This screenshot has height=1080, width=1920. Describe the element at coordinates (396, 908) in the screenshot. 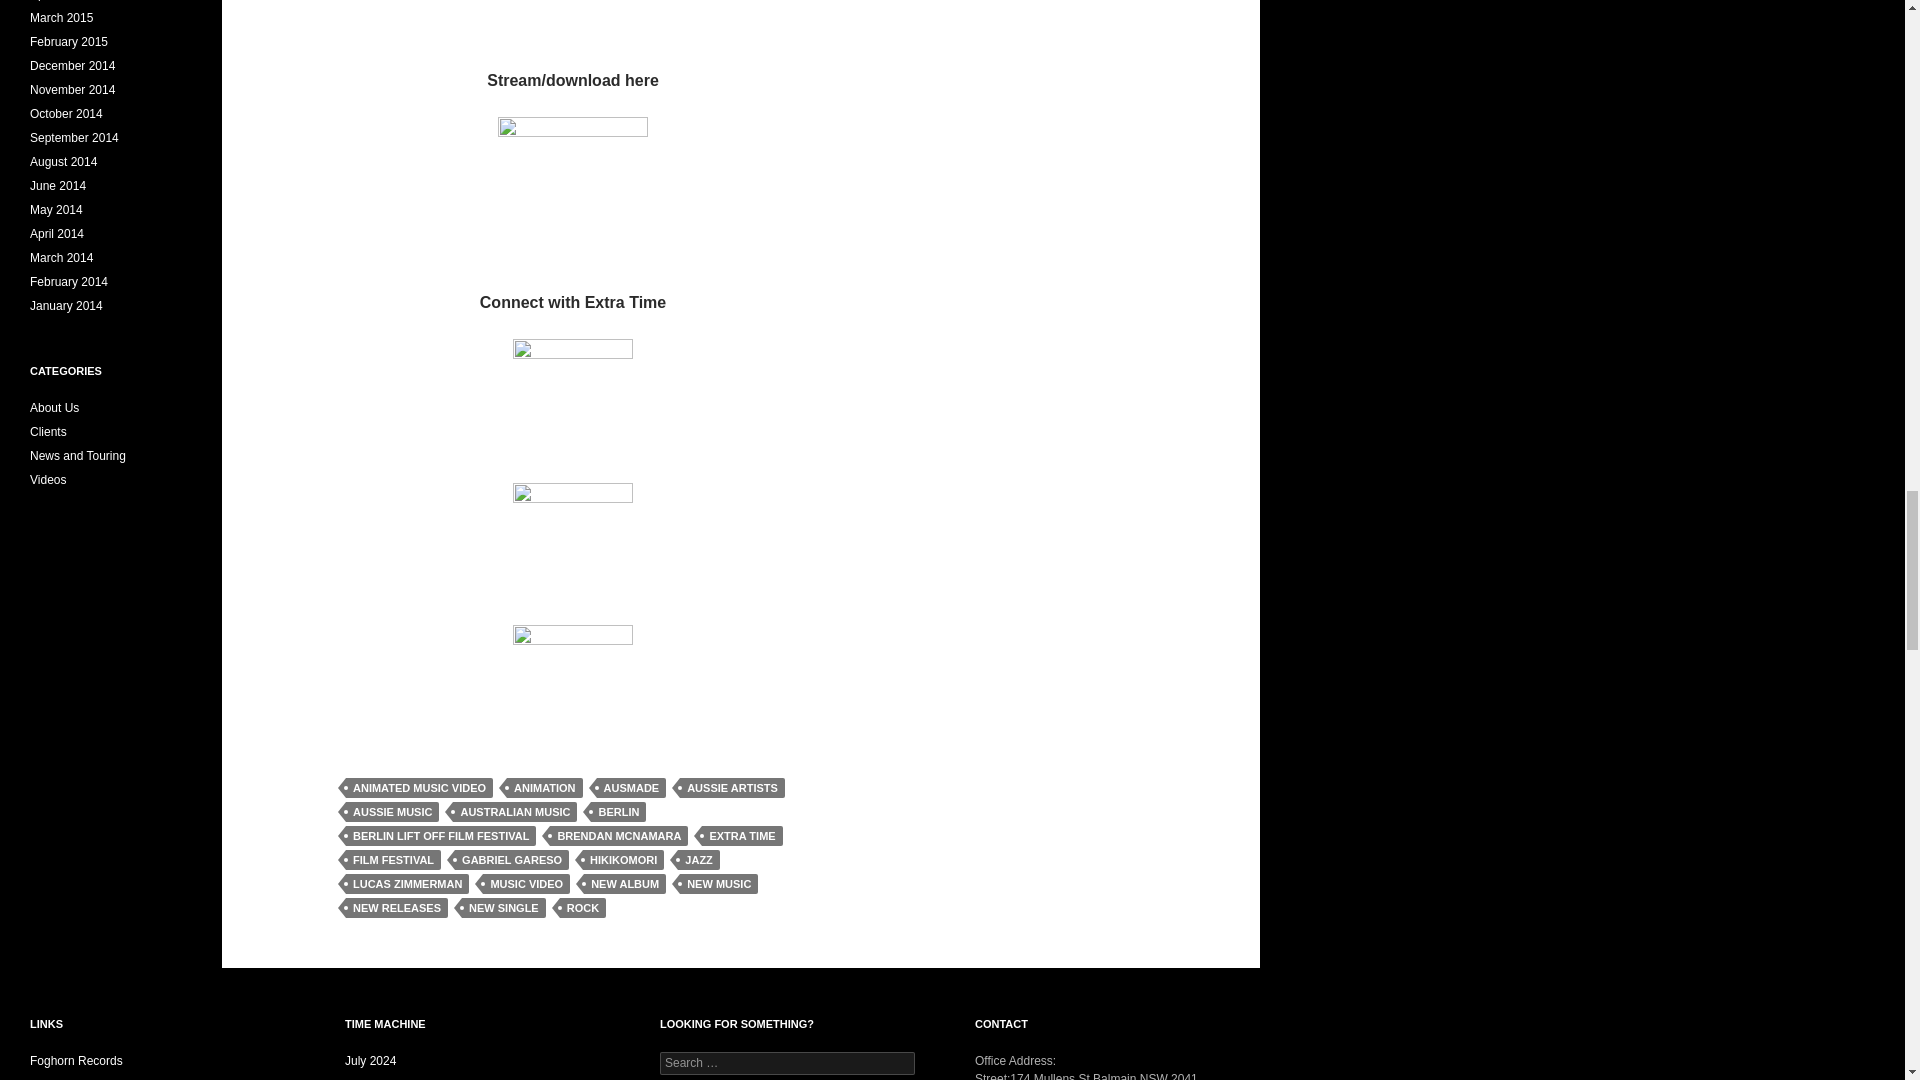

I see `NEW RELEASES` at that location.